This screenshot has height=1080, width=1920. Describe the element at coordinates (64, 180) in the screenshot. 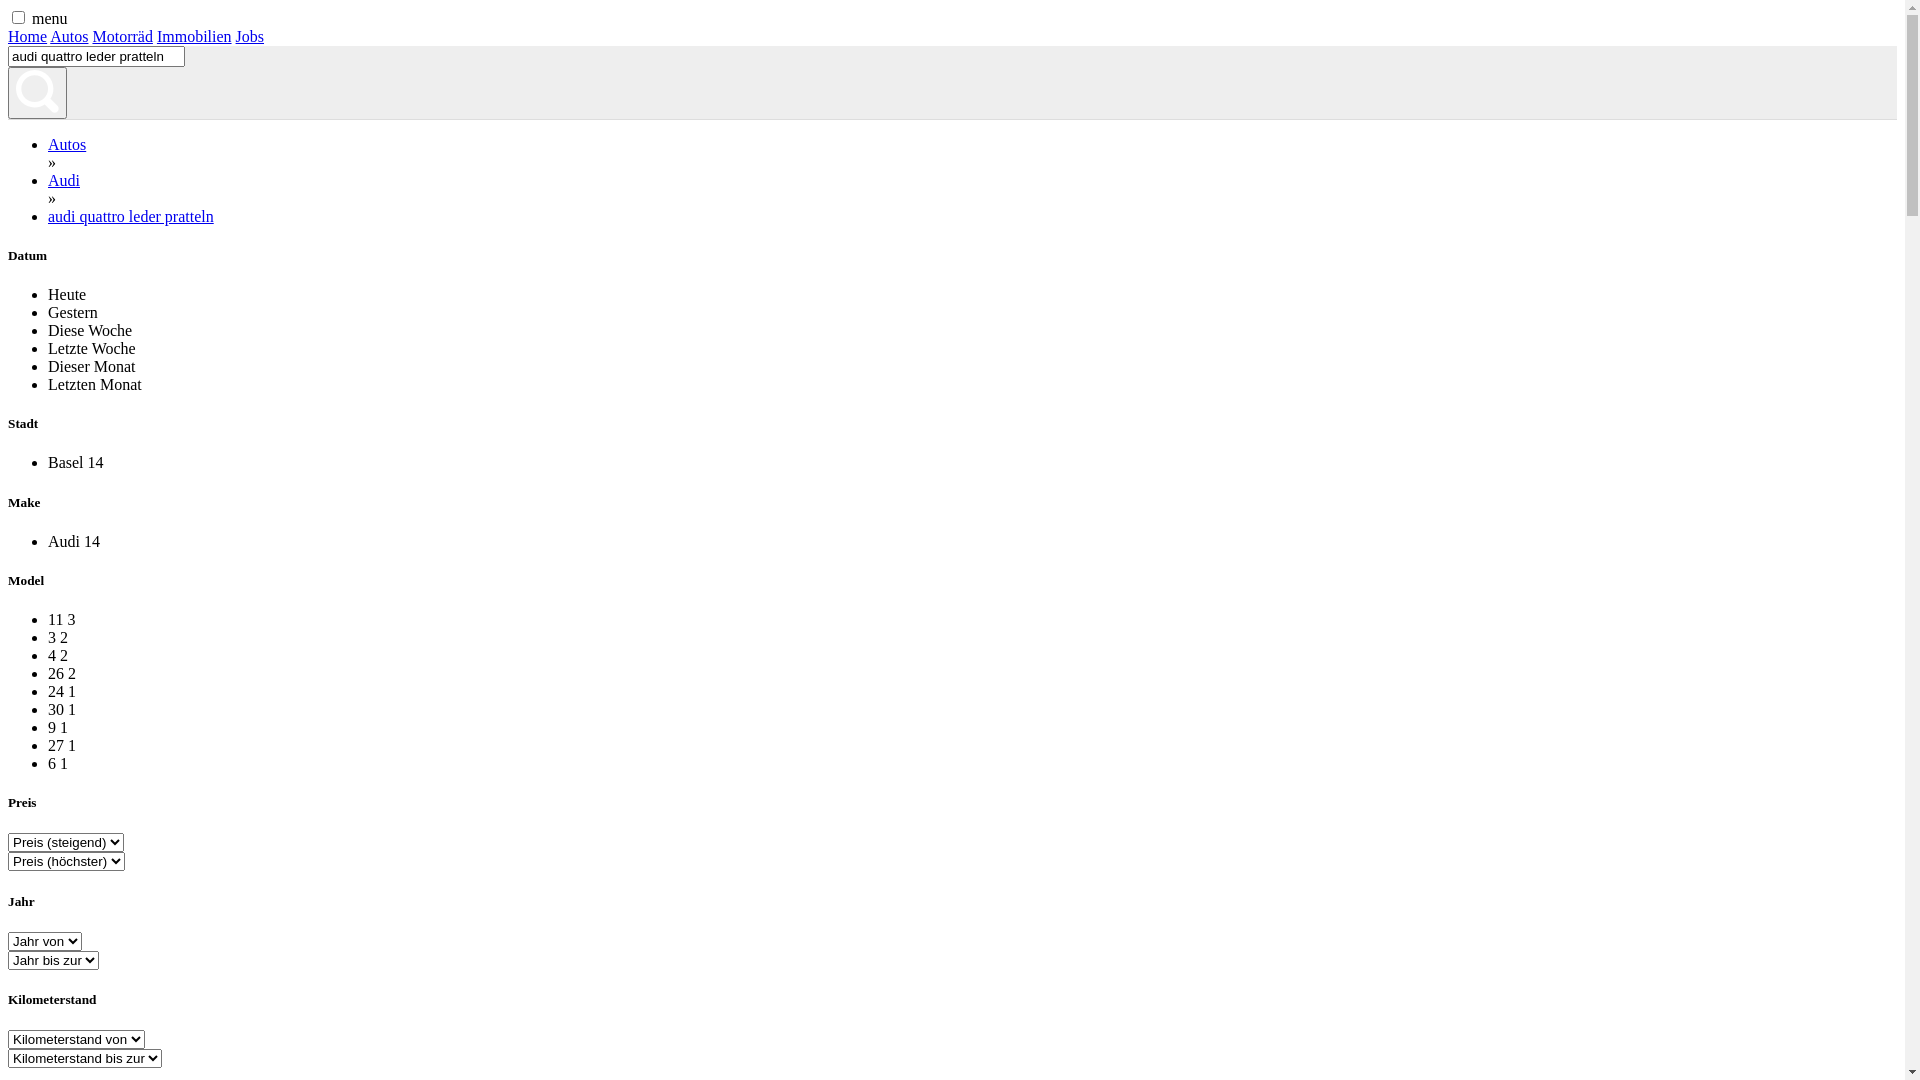

I see `Audi` at that location.